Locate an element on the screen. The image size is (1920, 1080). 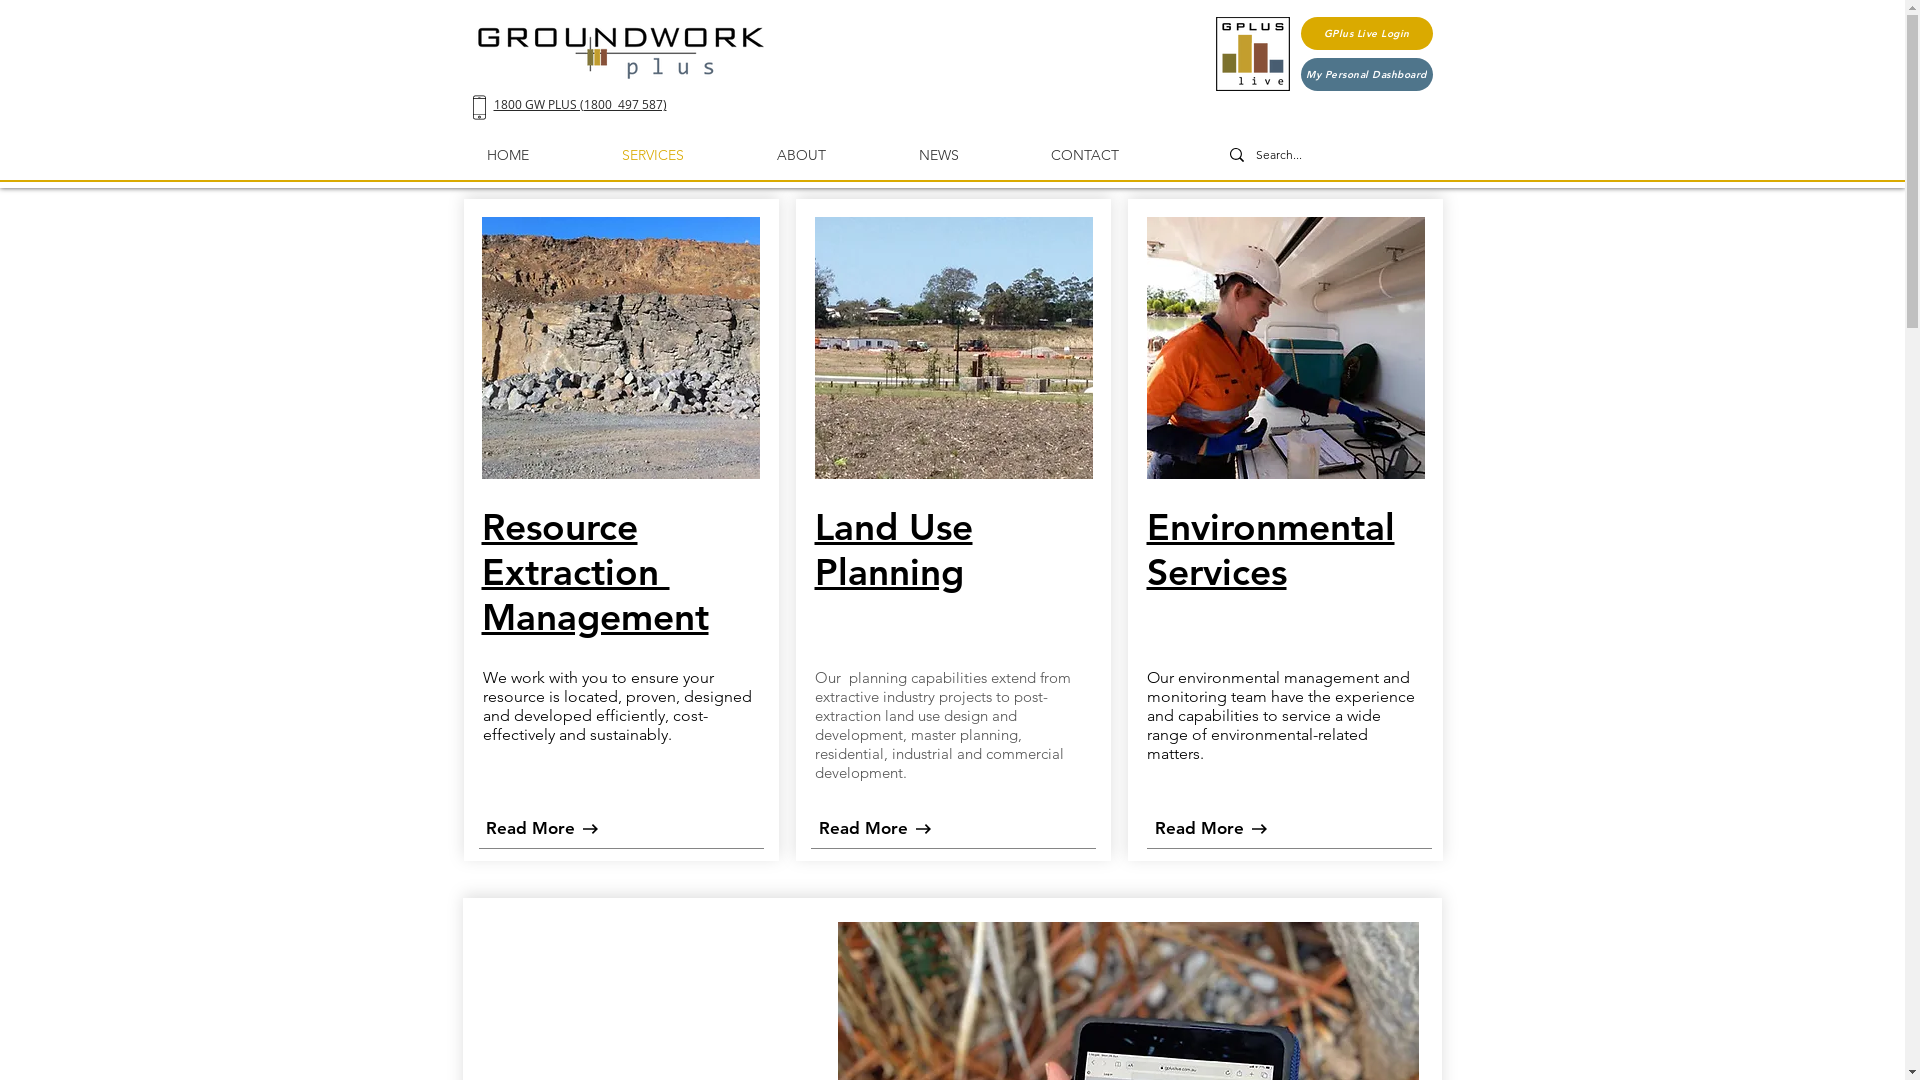
Read More is located at coordinates (1199, 829).